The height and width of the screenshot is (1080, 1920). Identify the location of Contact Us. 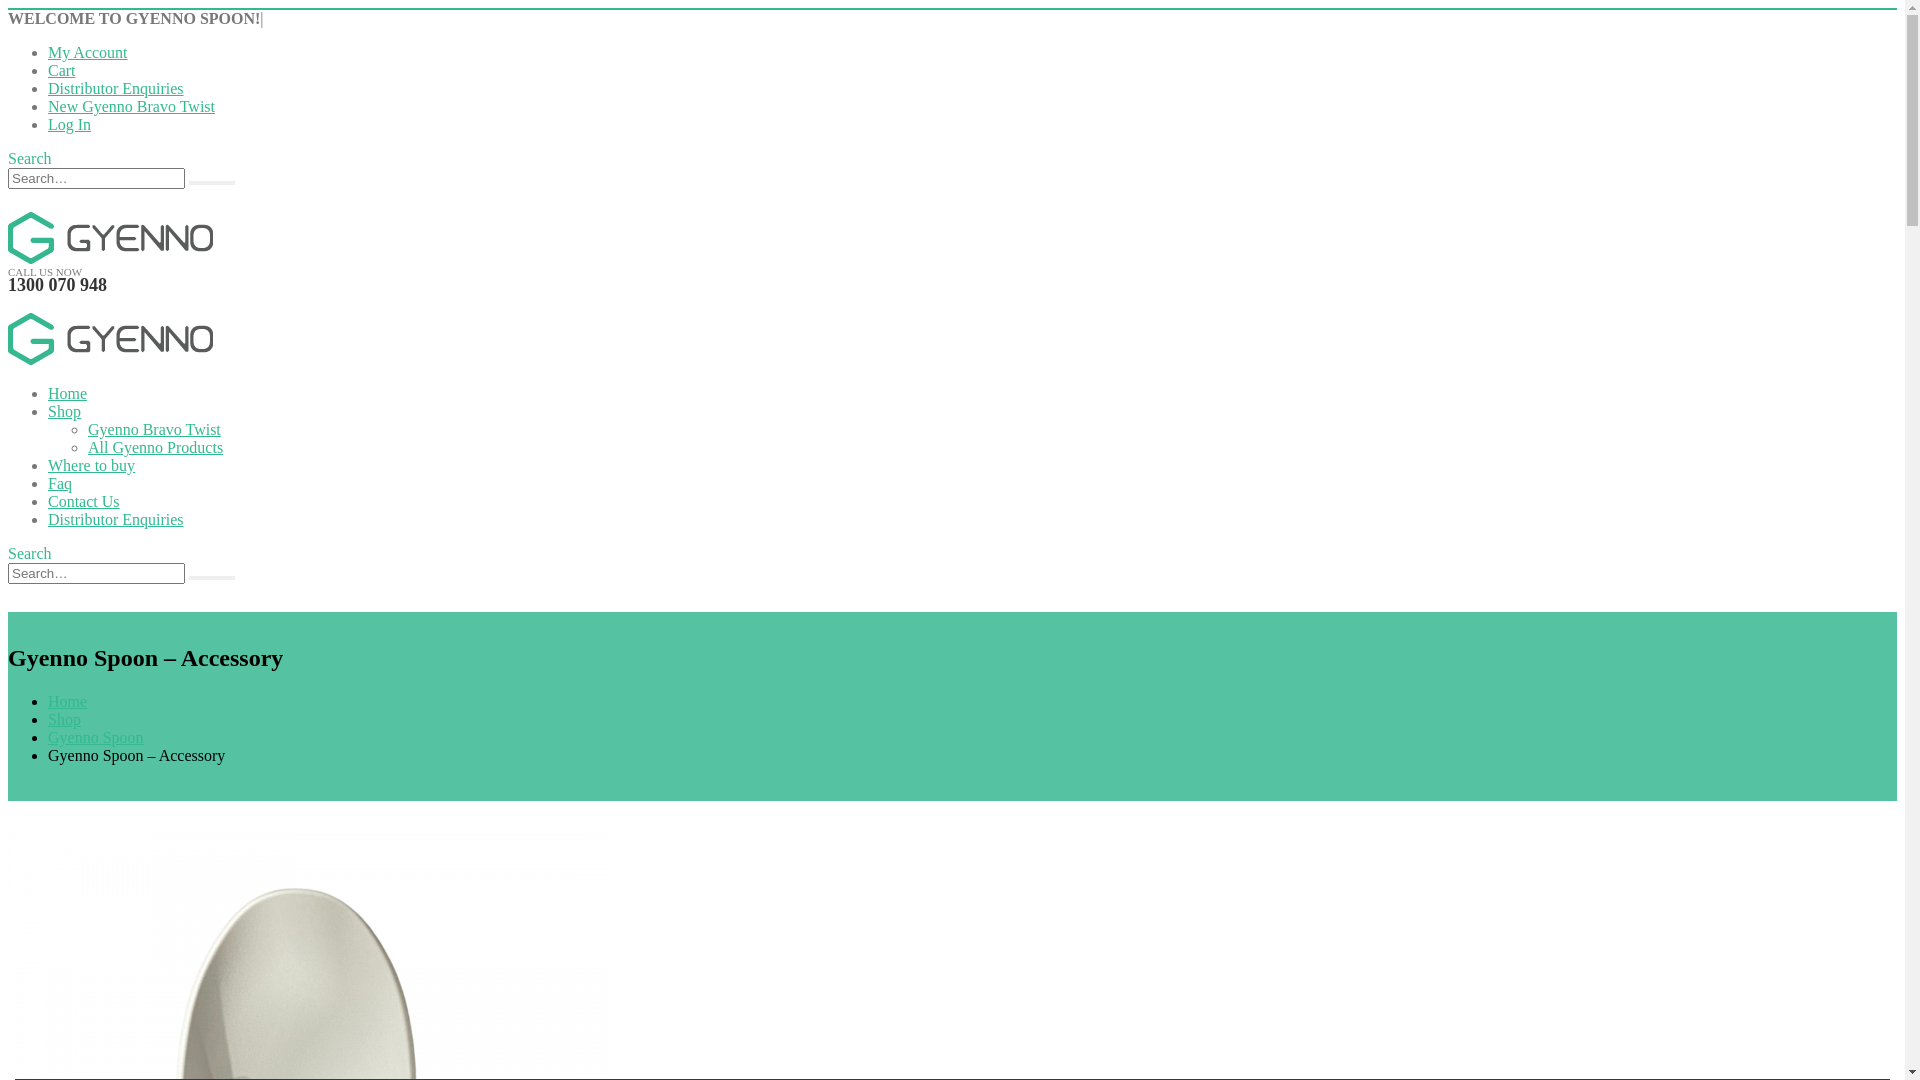
(84, 502).